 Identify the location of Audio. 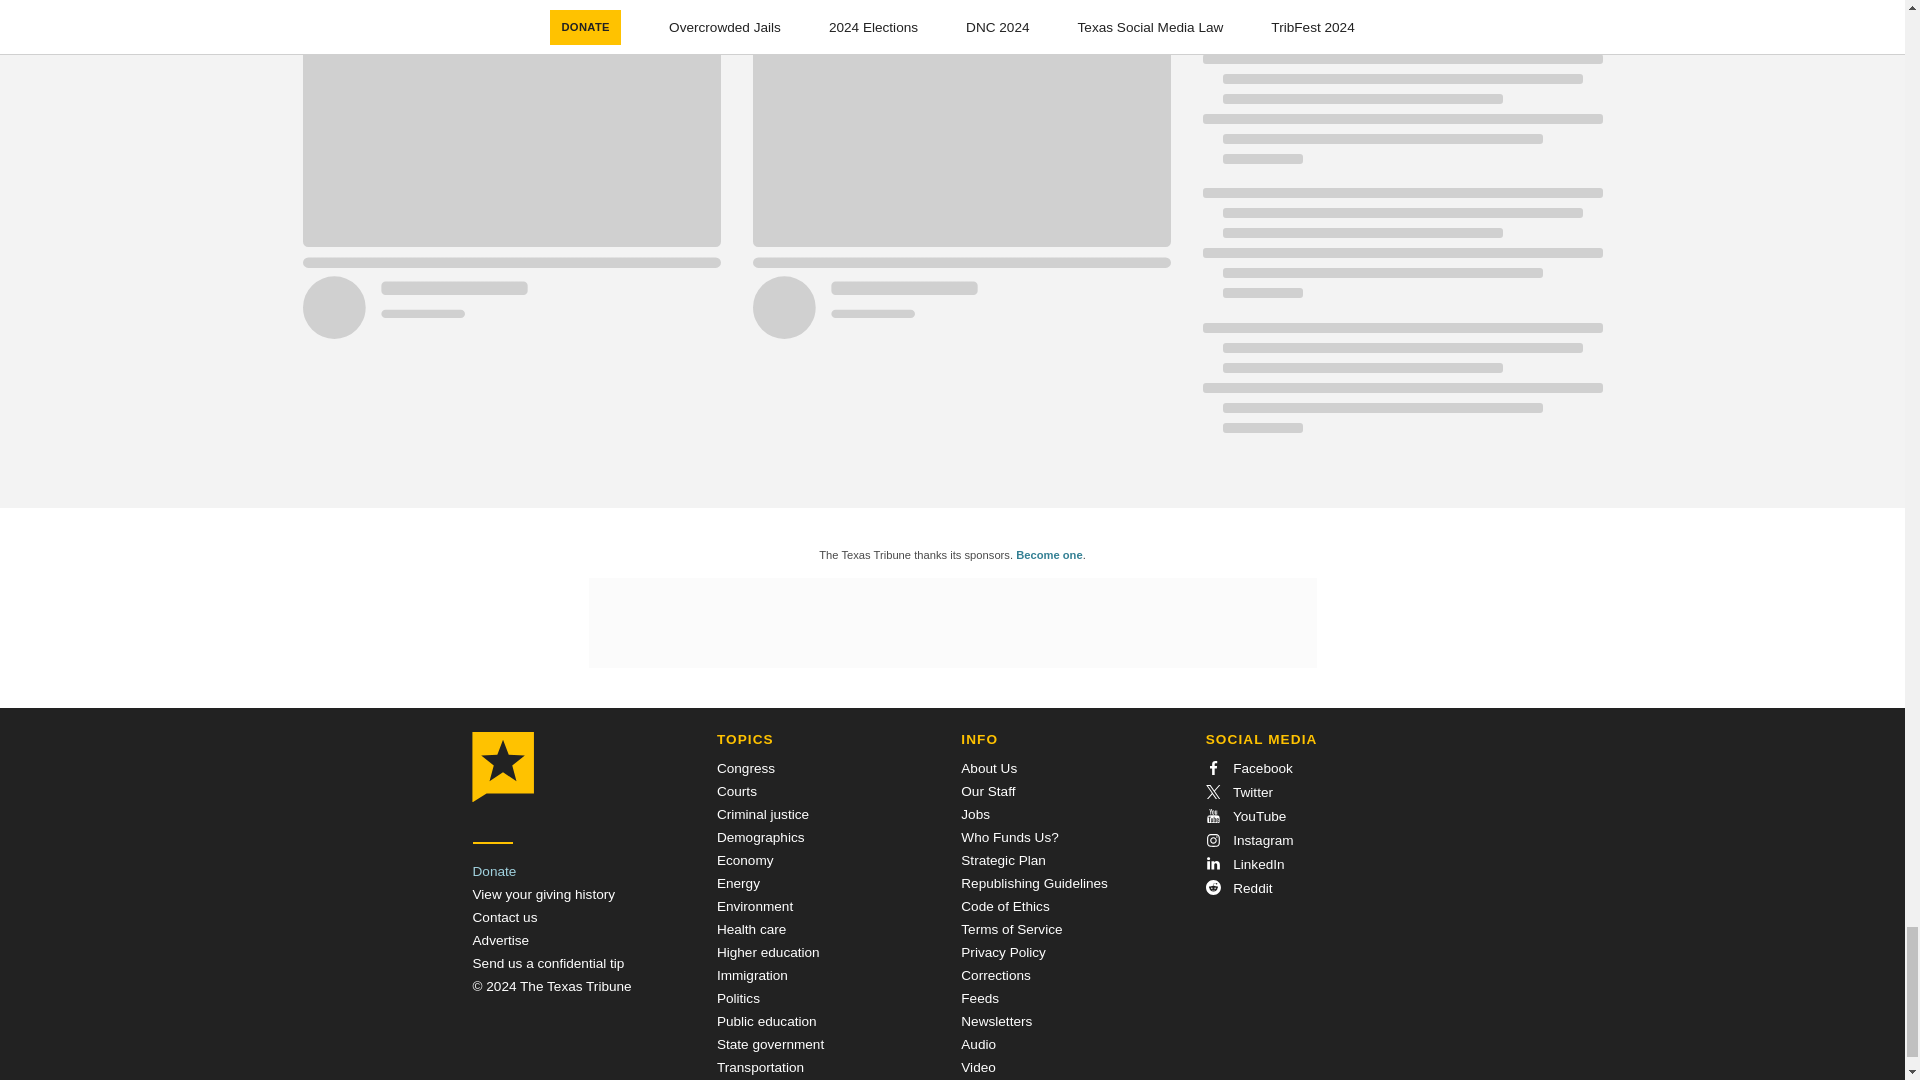
(978, 1044).